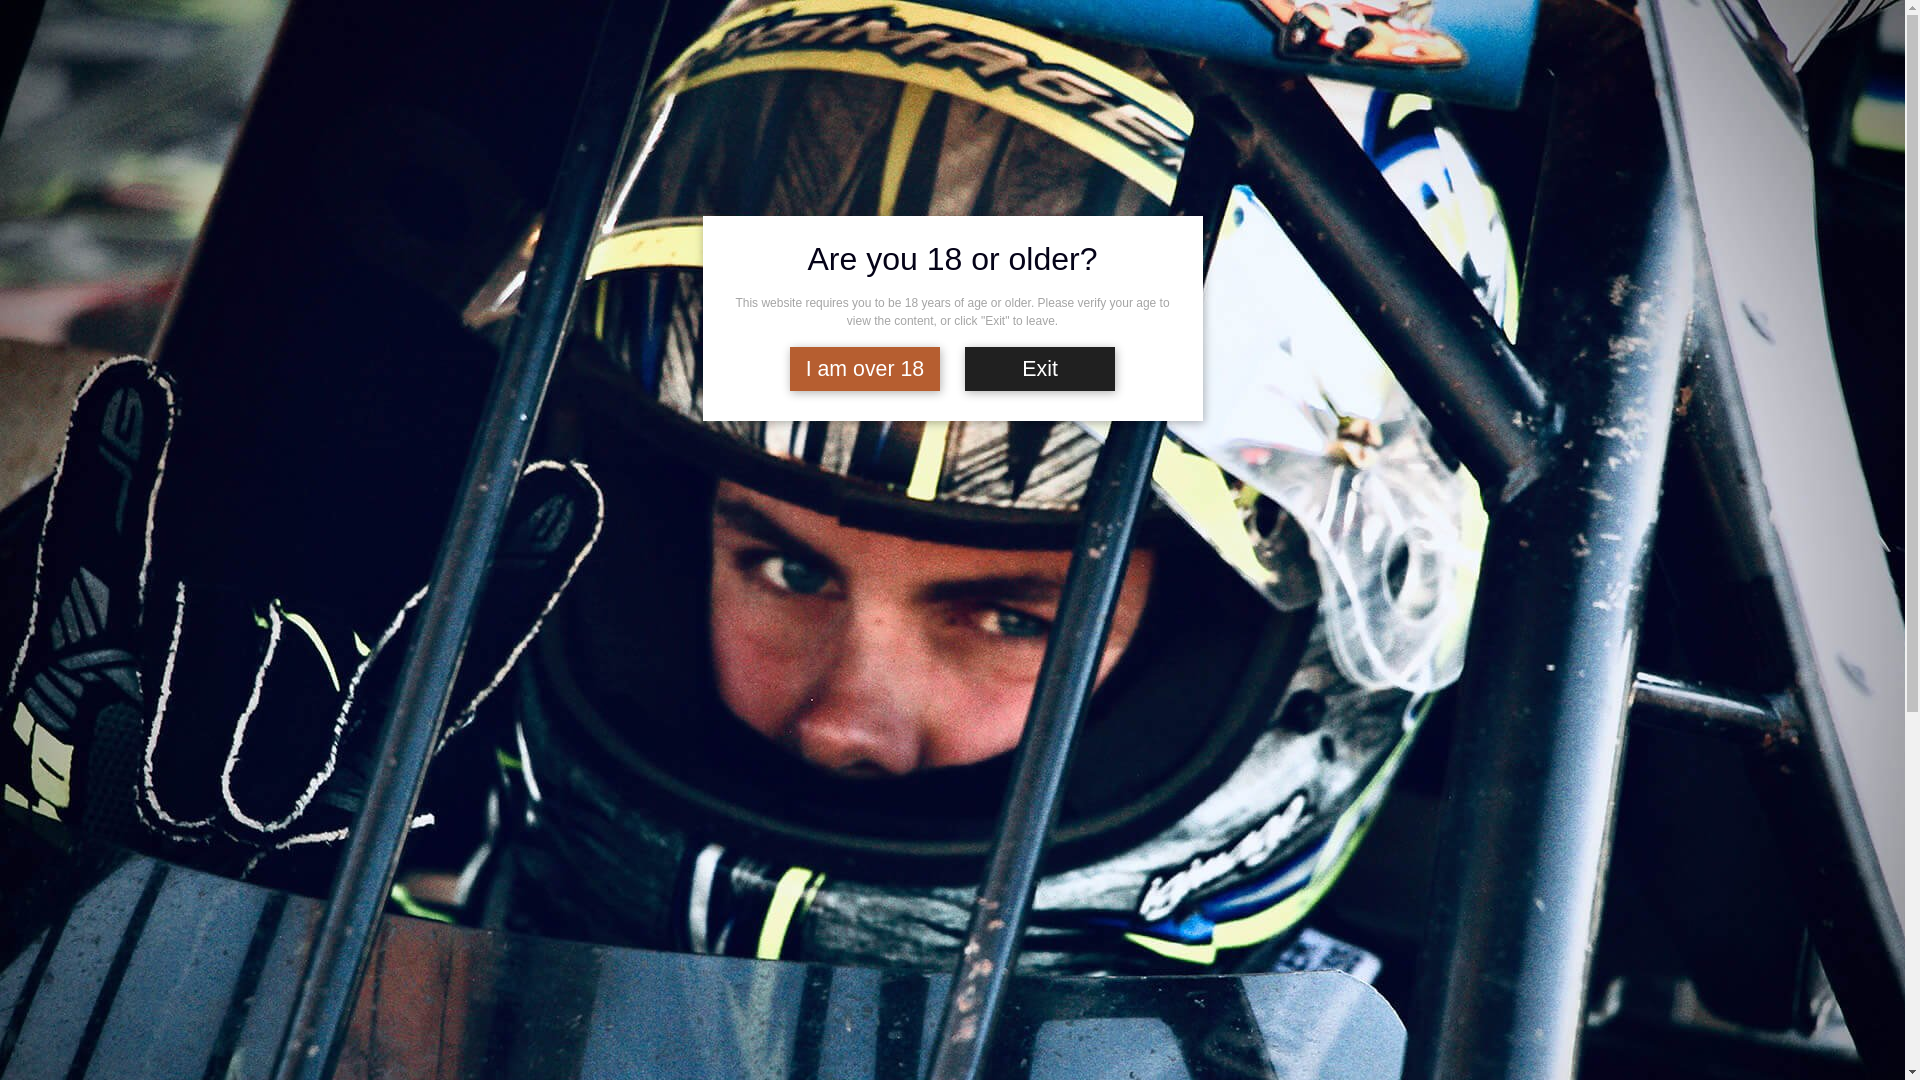  What do you see at coordinates (1155, 122) in the screenshot?
I see `Merch` at bounding box center [1155, 122].